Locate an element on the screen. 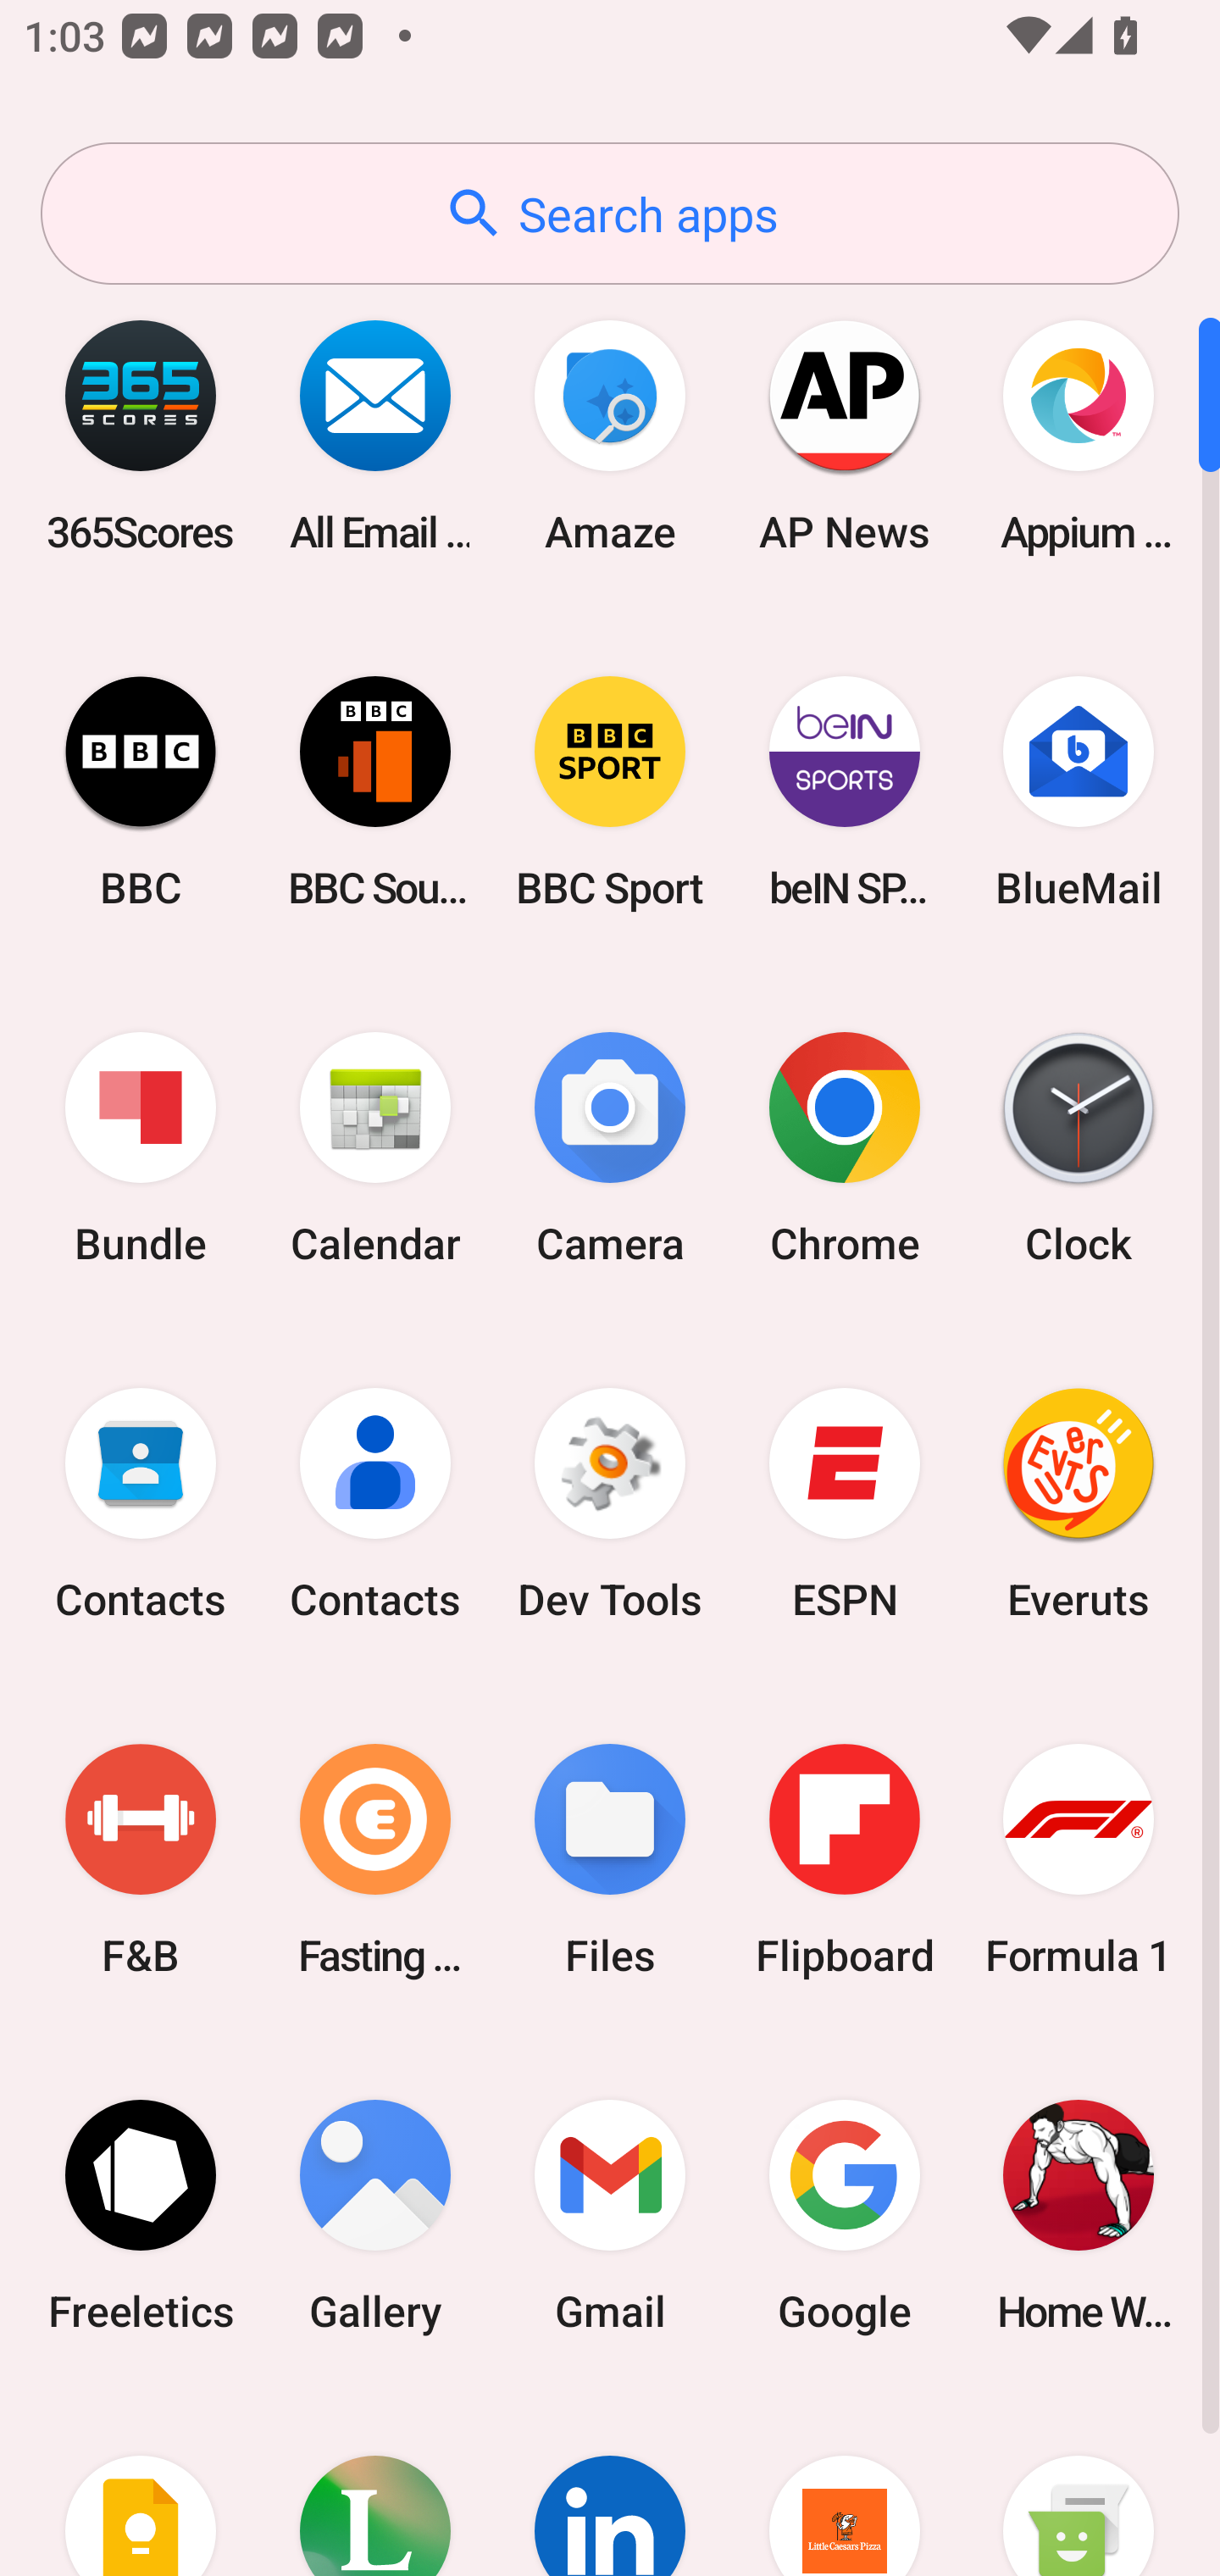 The width and height of the screenshot is (1220, 2576). ESPN is located at coordinates (844, 1504).